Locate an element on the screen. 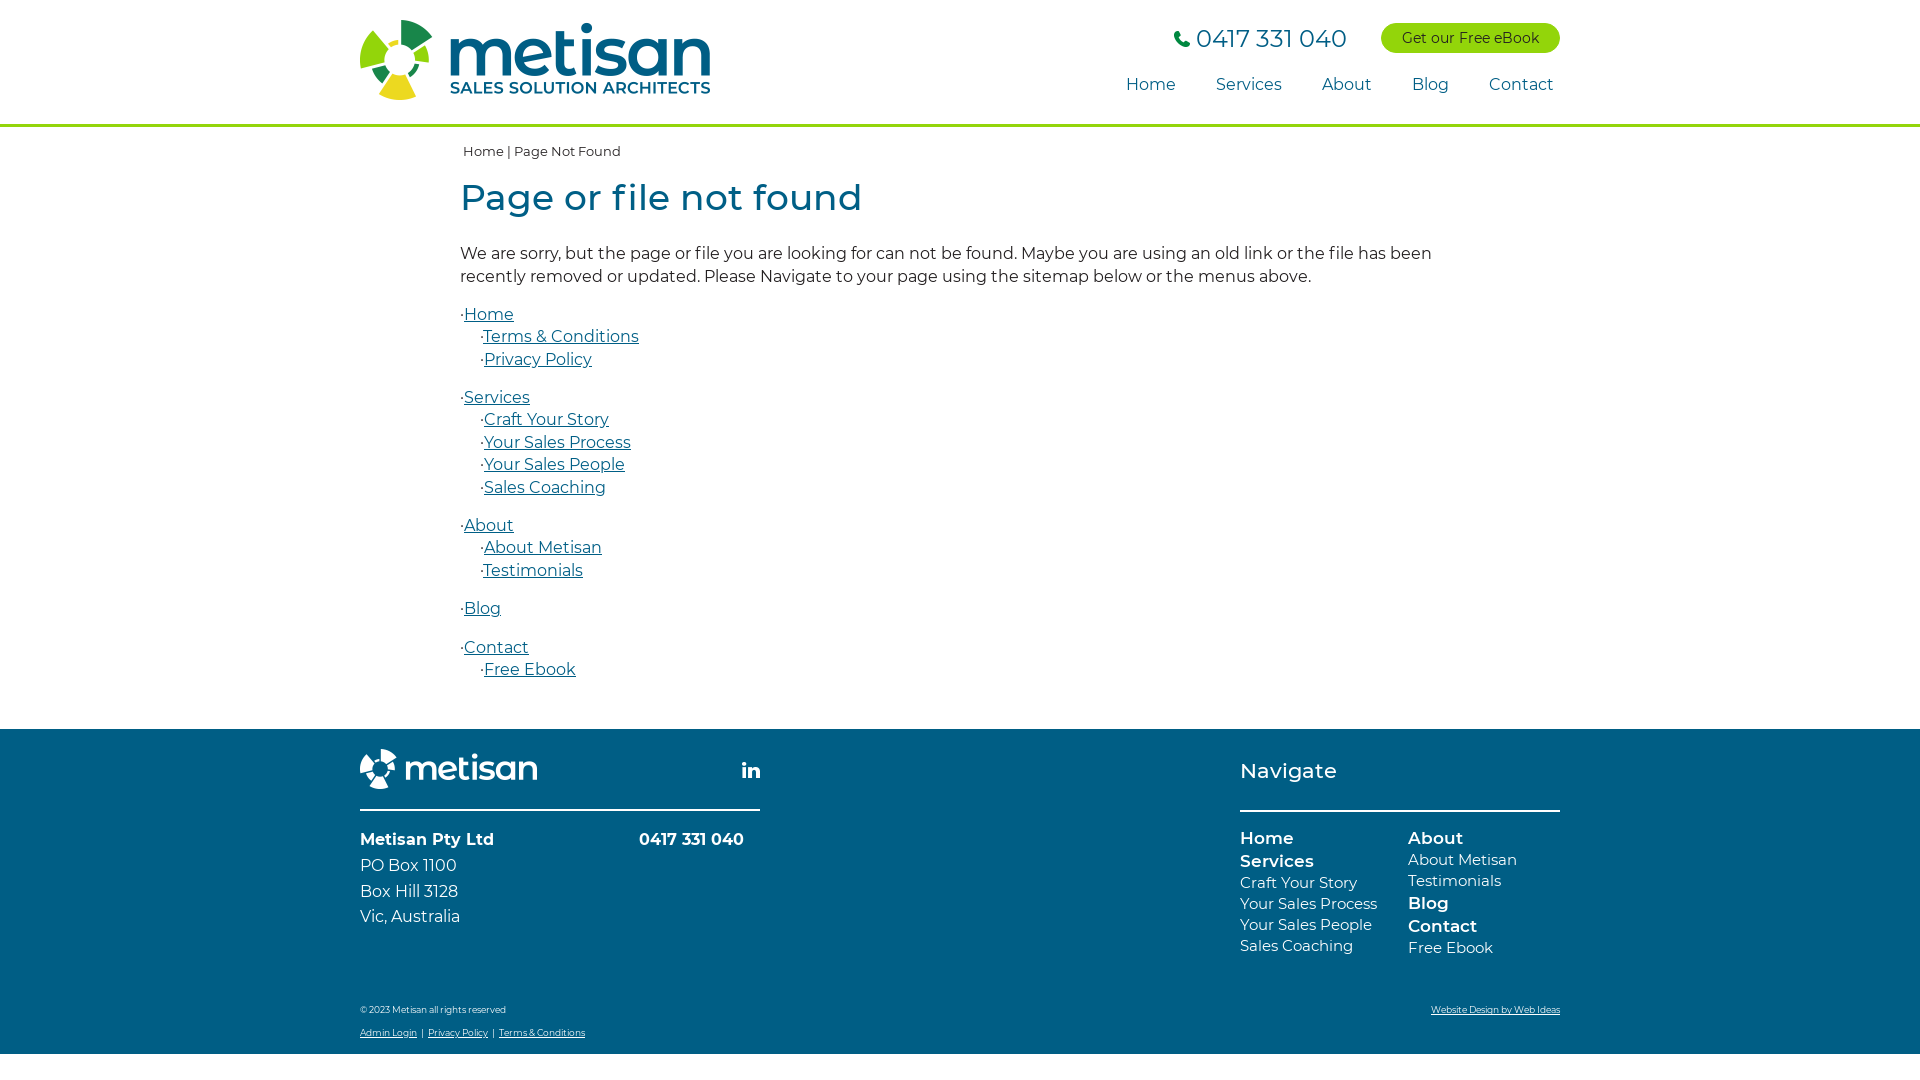  About Metisan is located at coordinates (543, 548).